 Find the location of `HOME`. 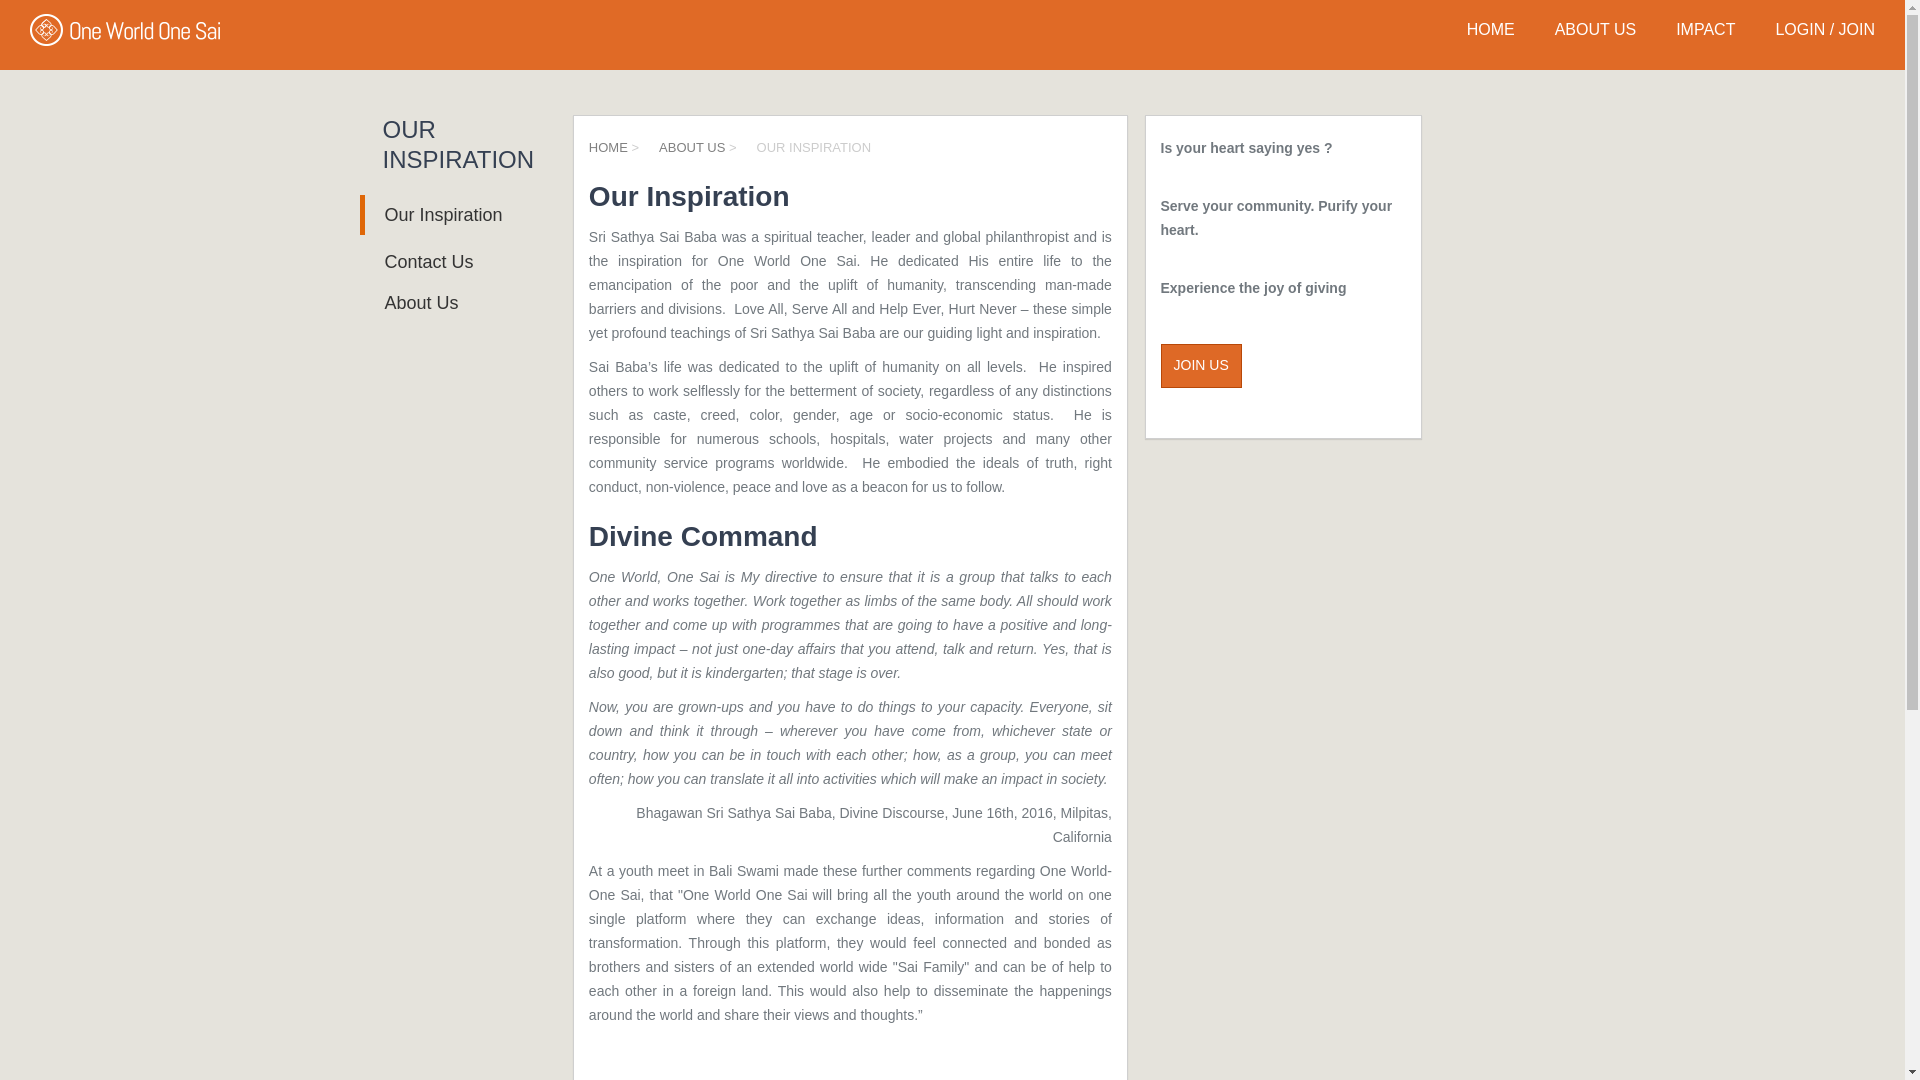

HOME is located at coordinates (608, 148).